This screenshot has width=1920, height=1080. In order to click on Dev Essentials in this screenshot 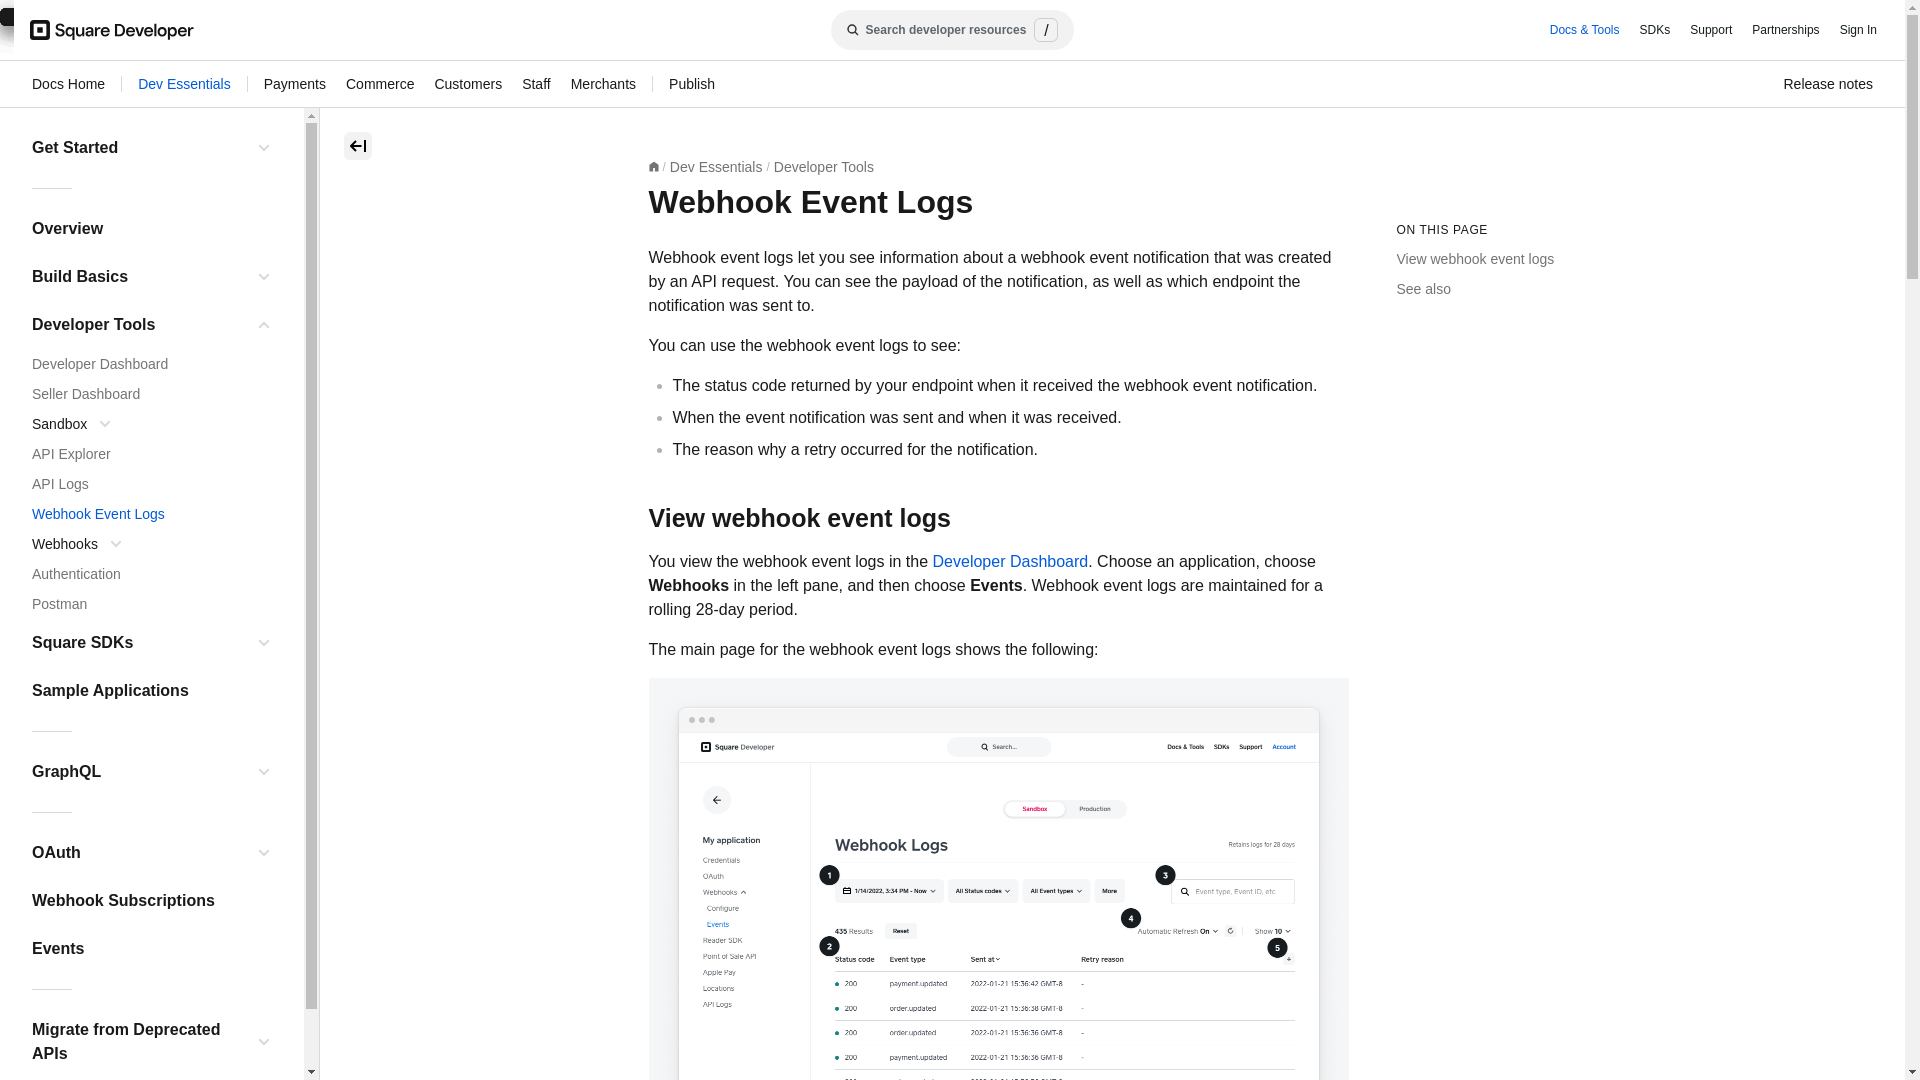, I will do `click(184, 84)`.